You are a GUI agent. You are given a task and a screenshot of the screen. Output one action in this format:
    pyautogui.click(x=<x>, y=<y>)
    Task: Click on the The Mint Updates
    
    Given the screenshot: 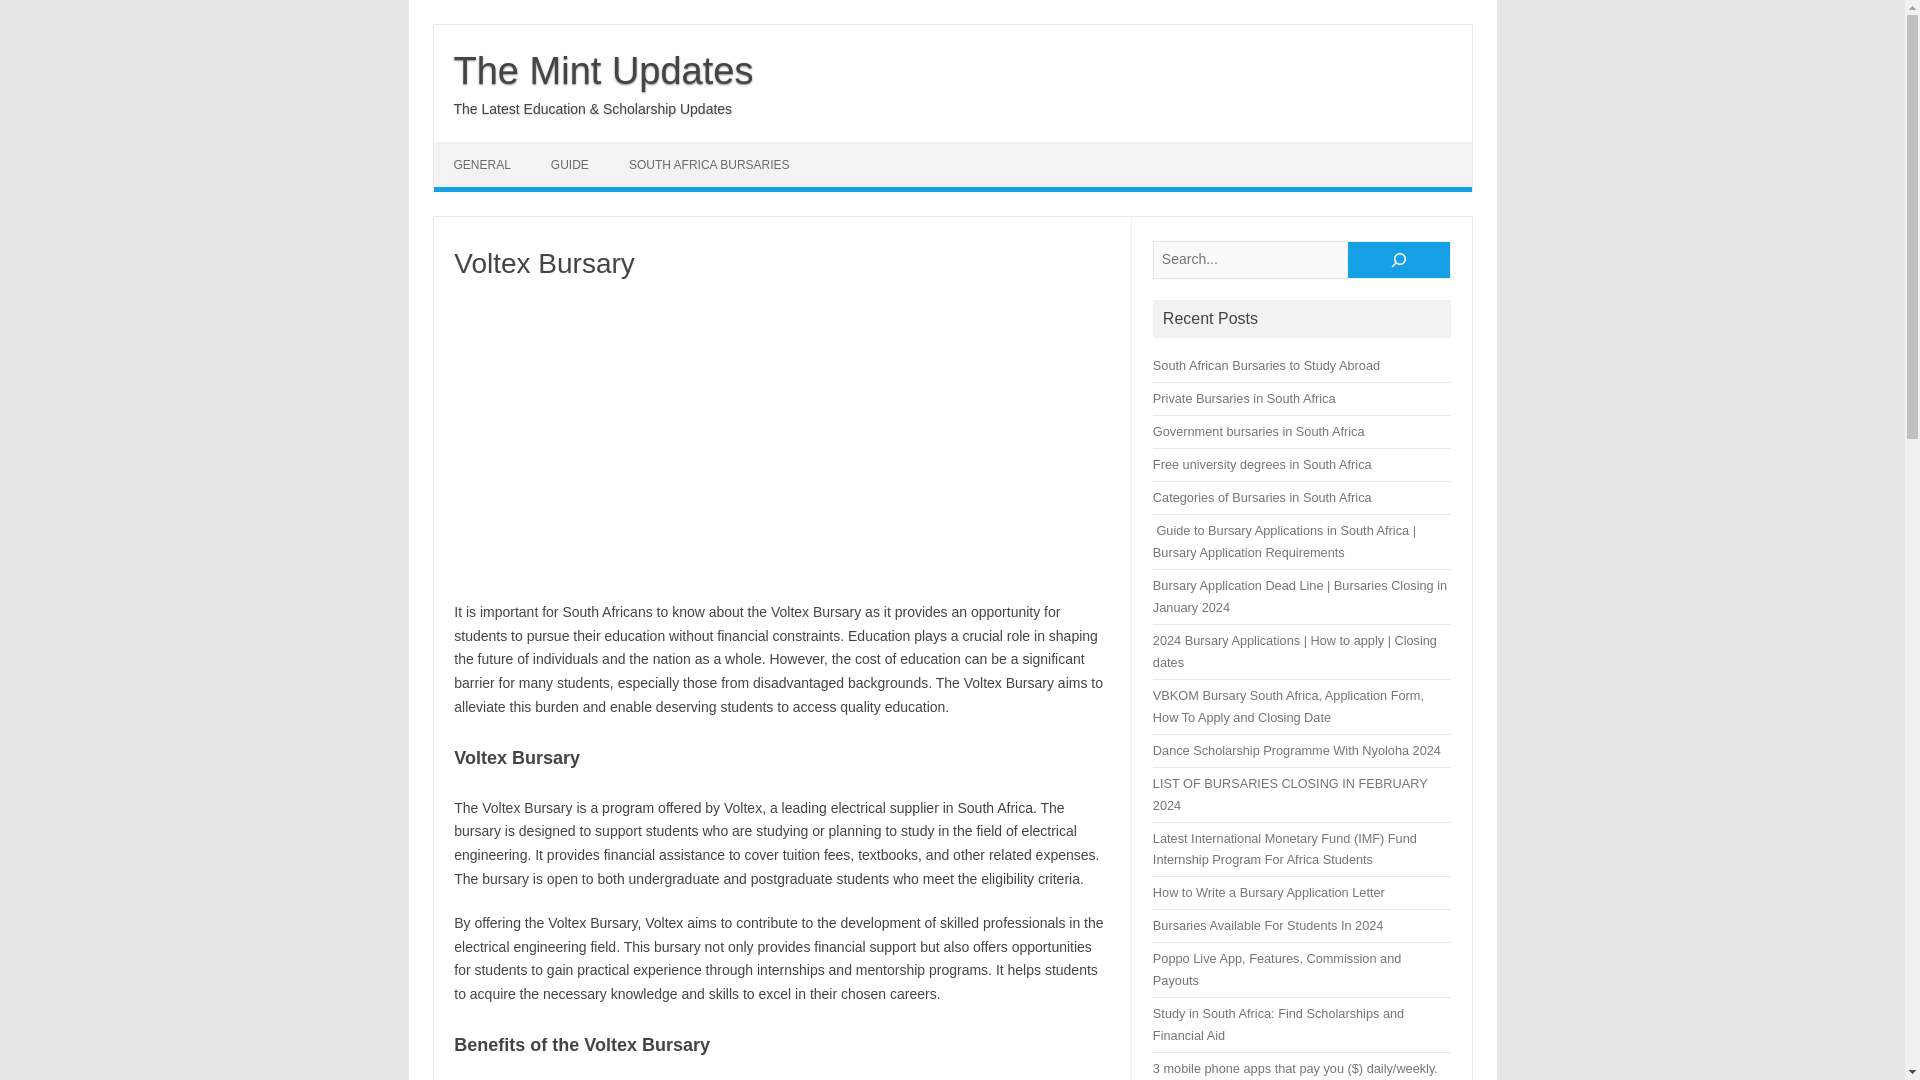 What is the action you would take?
    pyautogui.click(x=604, y=70)
    